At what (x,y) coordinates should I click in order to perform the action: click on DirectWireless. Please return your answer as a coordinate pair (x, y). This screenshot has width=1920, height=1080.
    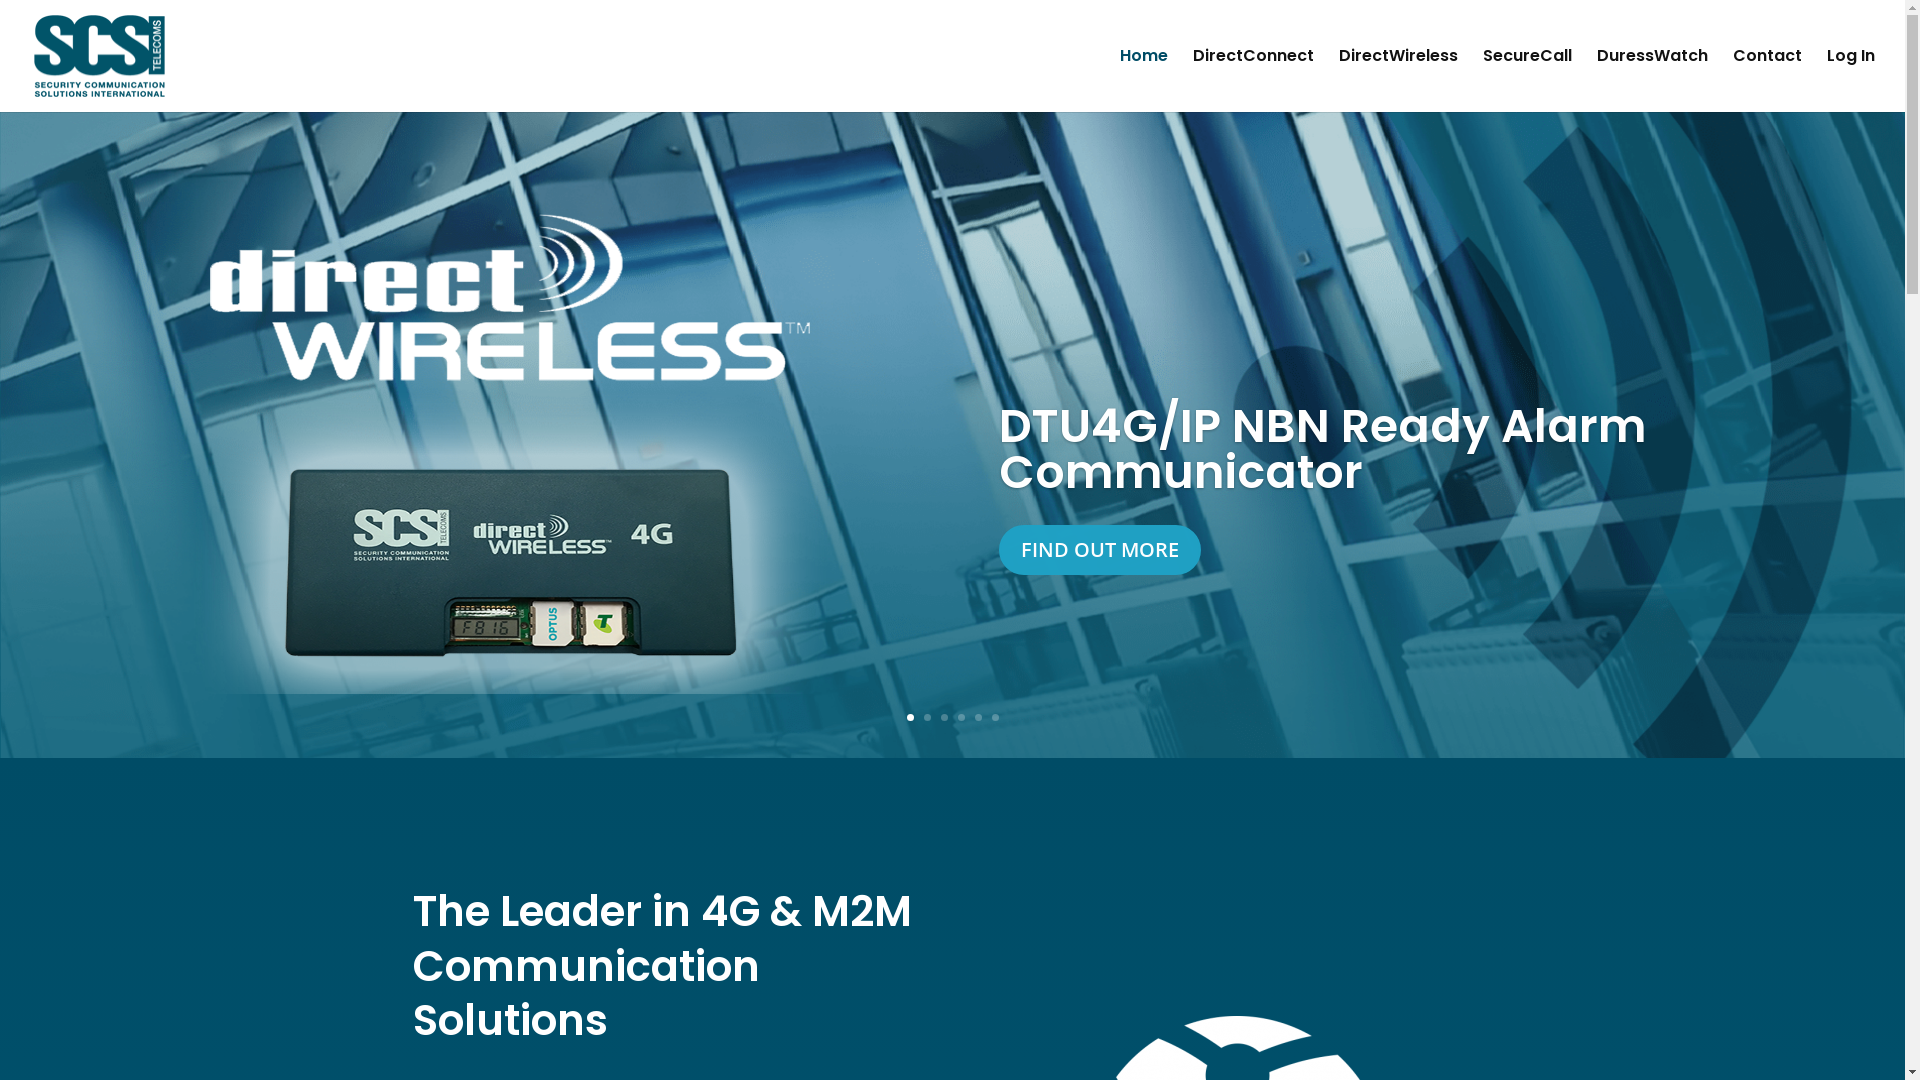
    Looking at the image, I should click on (1398, 80).